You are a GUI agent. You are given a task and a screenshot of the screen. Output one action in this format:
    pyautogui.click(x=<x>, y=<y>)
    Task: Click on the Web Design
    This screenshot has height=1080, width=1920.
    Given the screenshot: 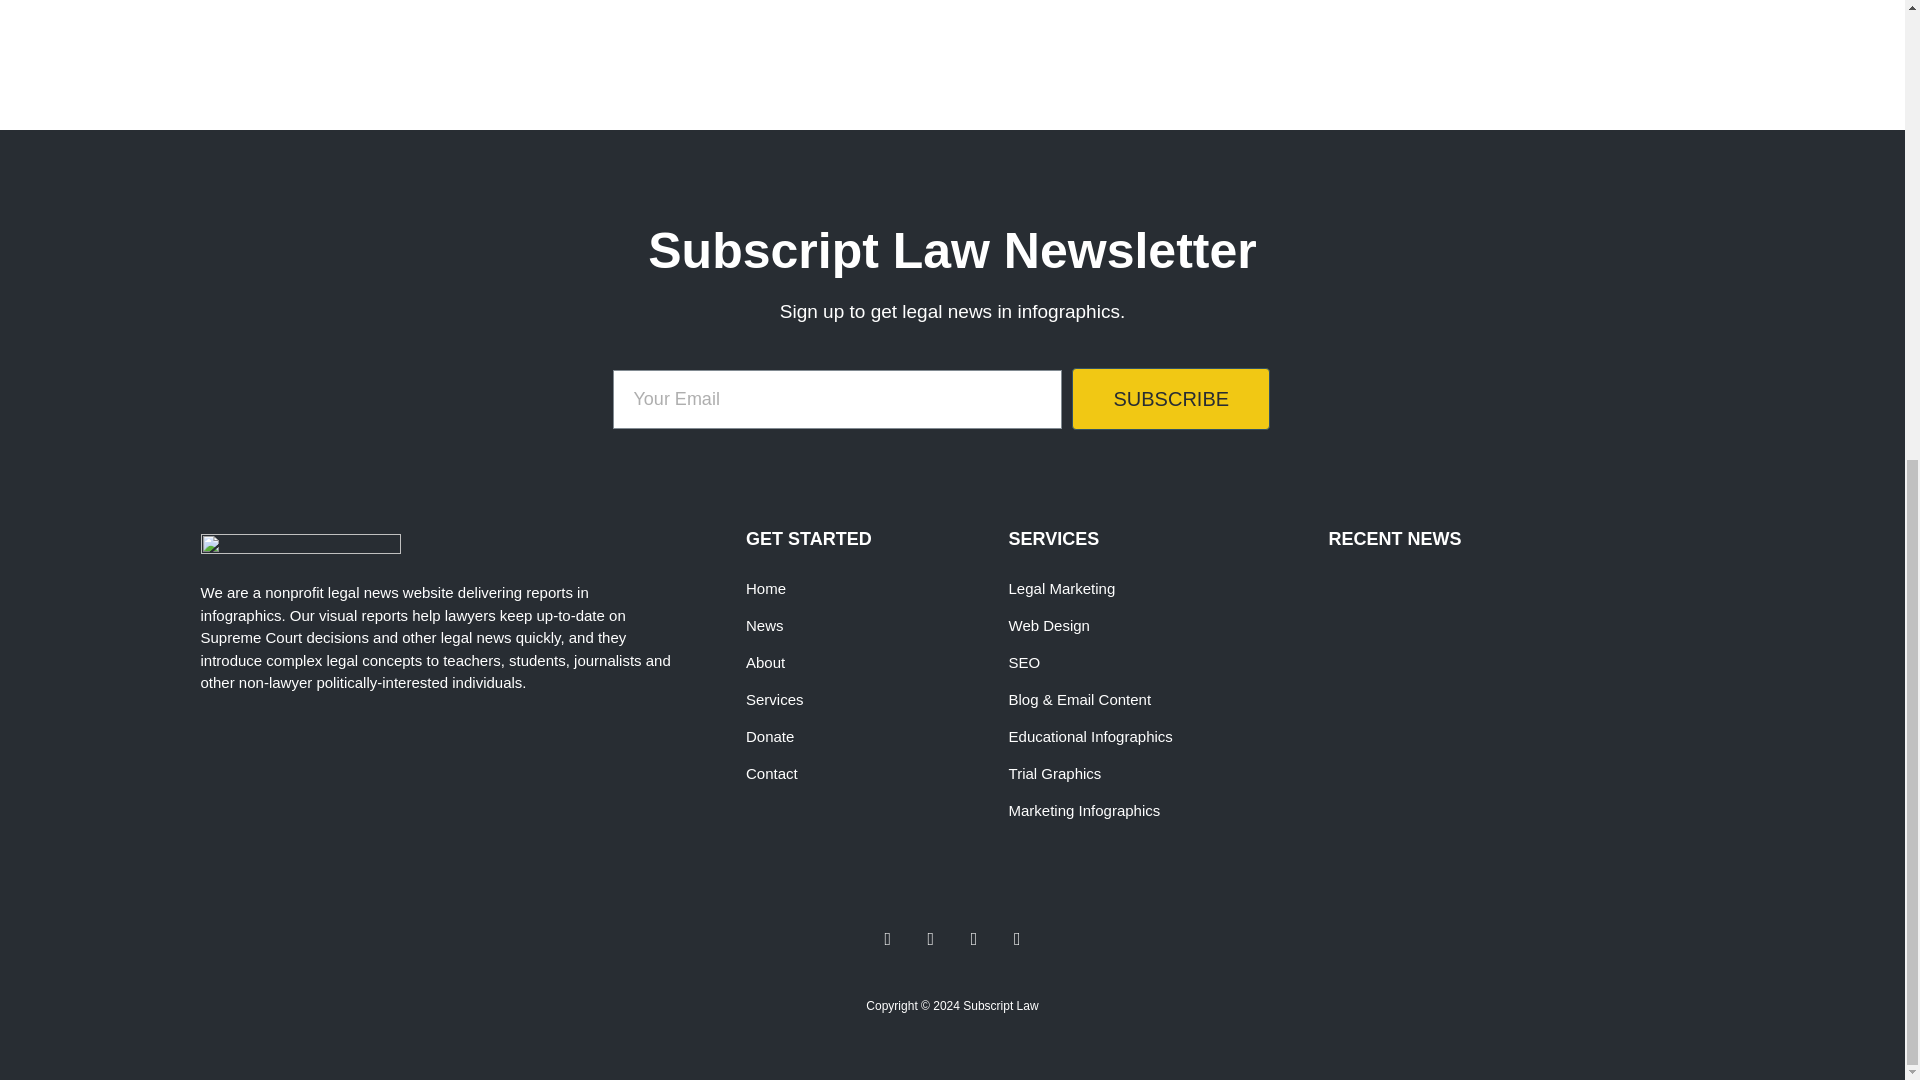 What is the action you would take?
    pyautogui.click(x=1159, y=626)
    